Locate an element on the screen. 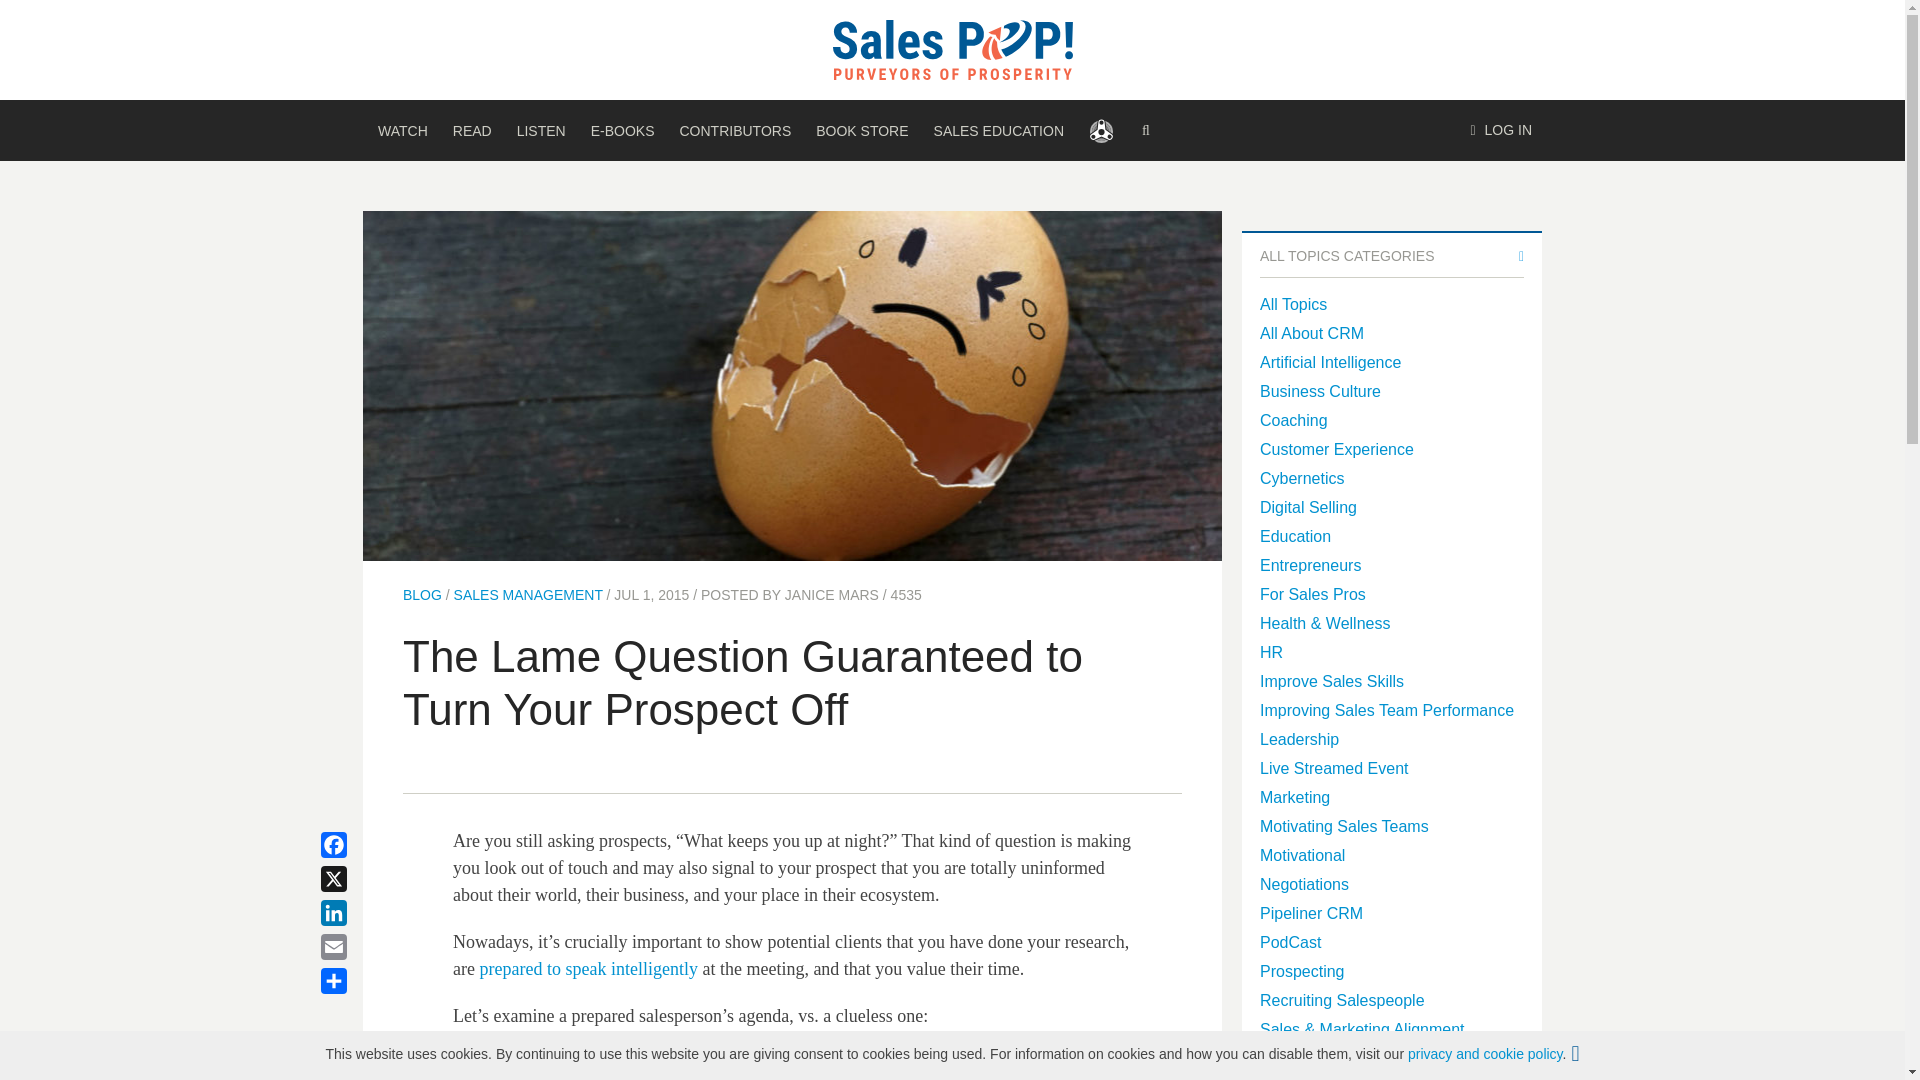 This screenshot has width=1920, height=1080. LinkedIn is located at coordinates (358, 912).